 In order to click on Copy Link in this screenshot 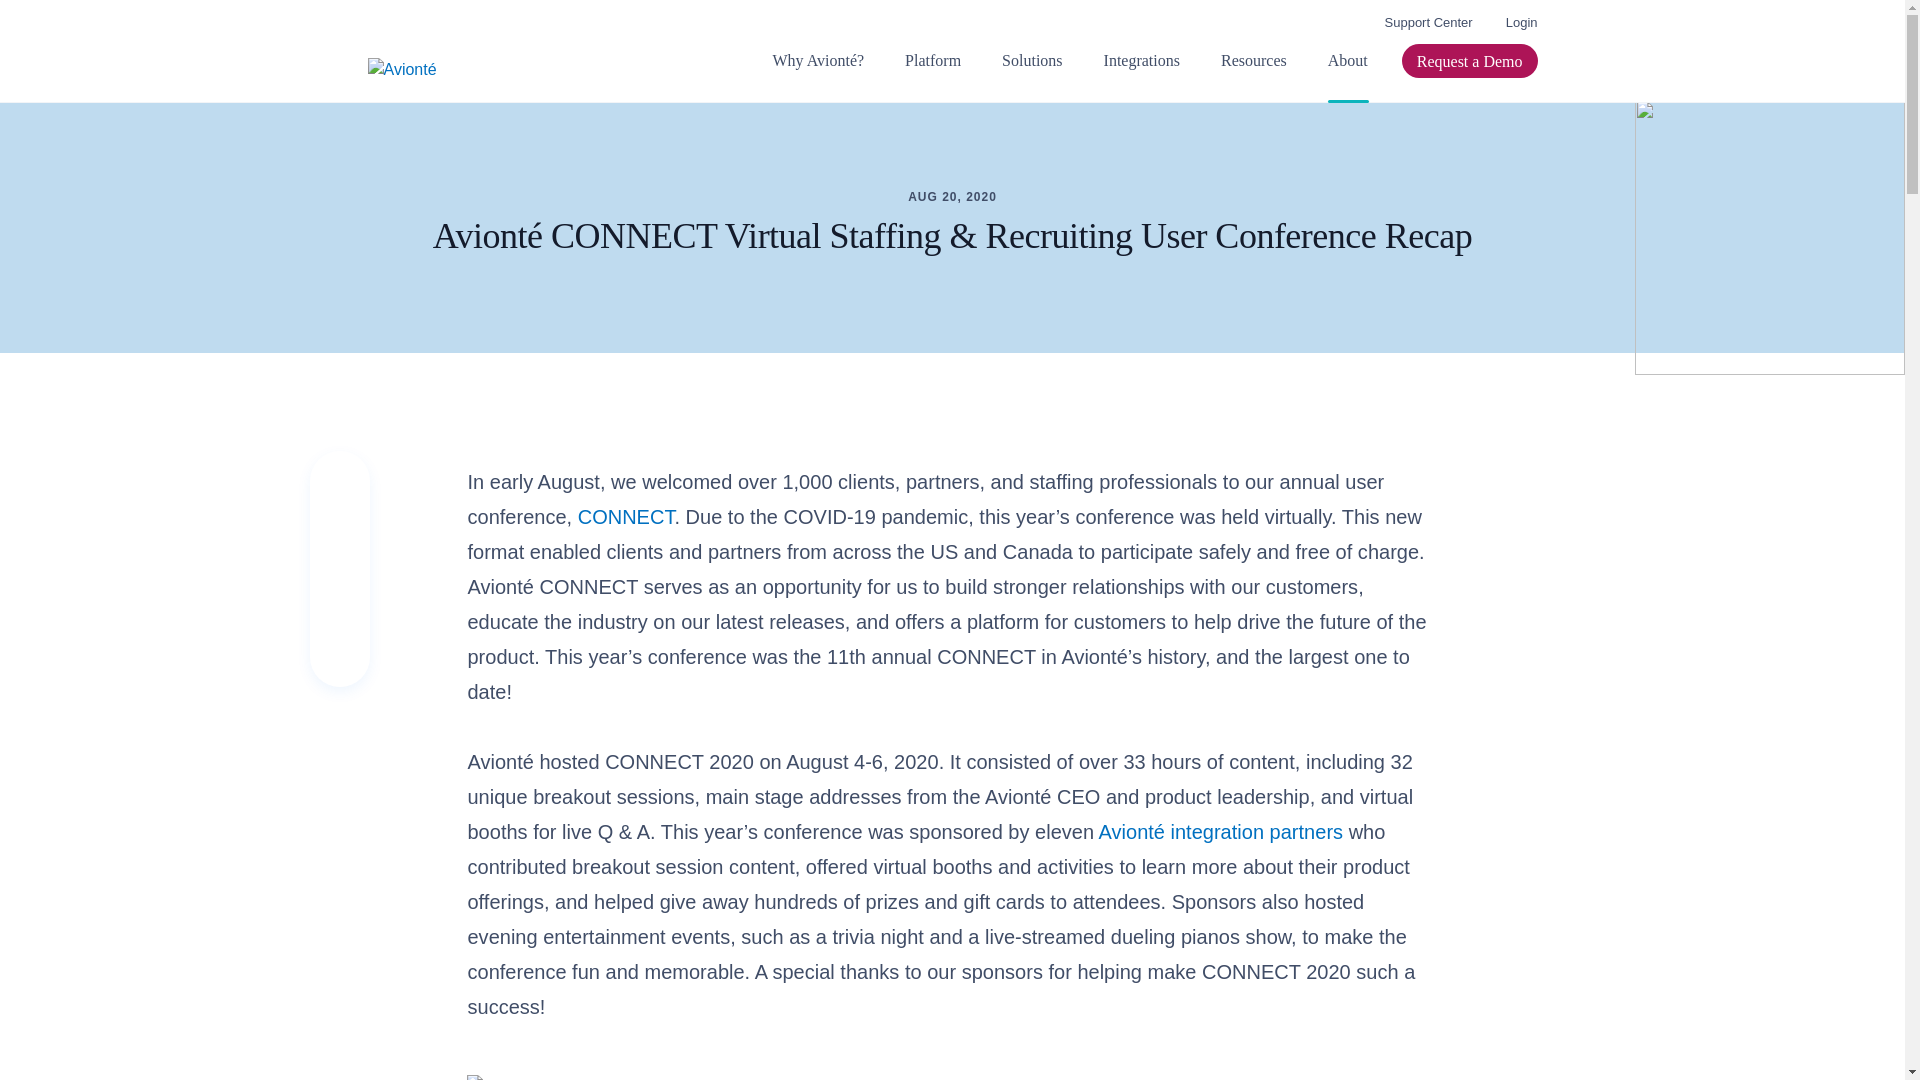, I will do `click(339, 490)`.